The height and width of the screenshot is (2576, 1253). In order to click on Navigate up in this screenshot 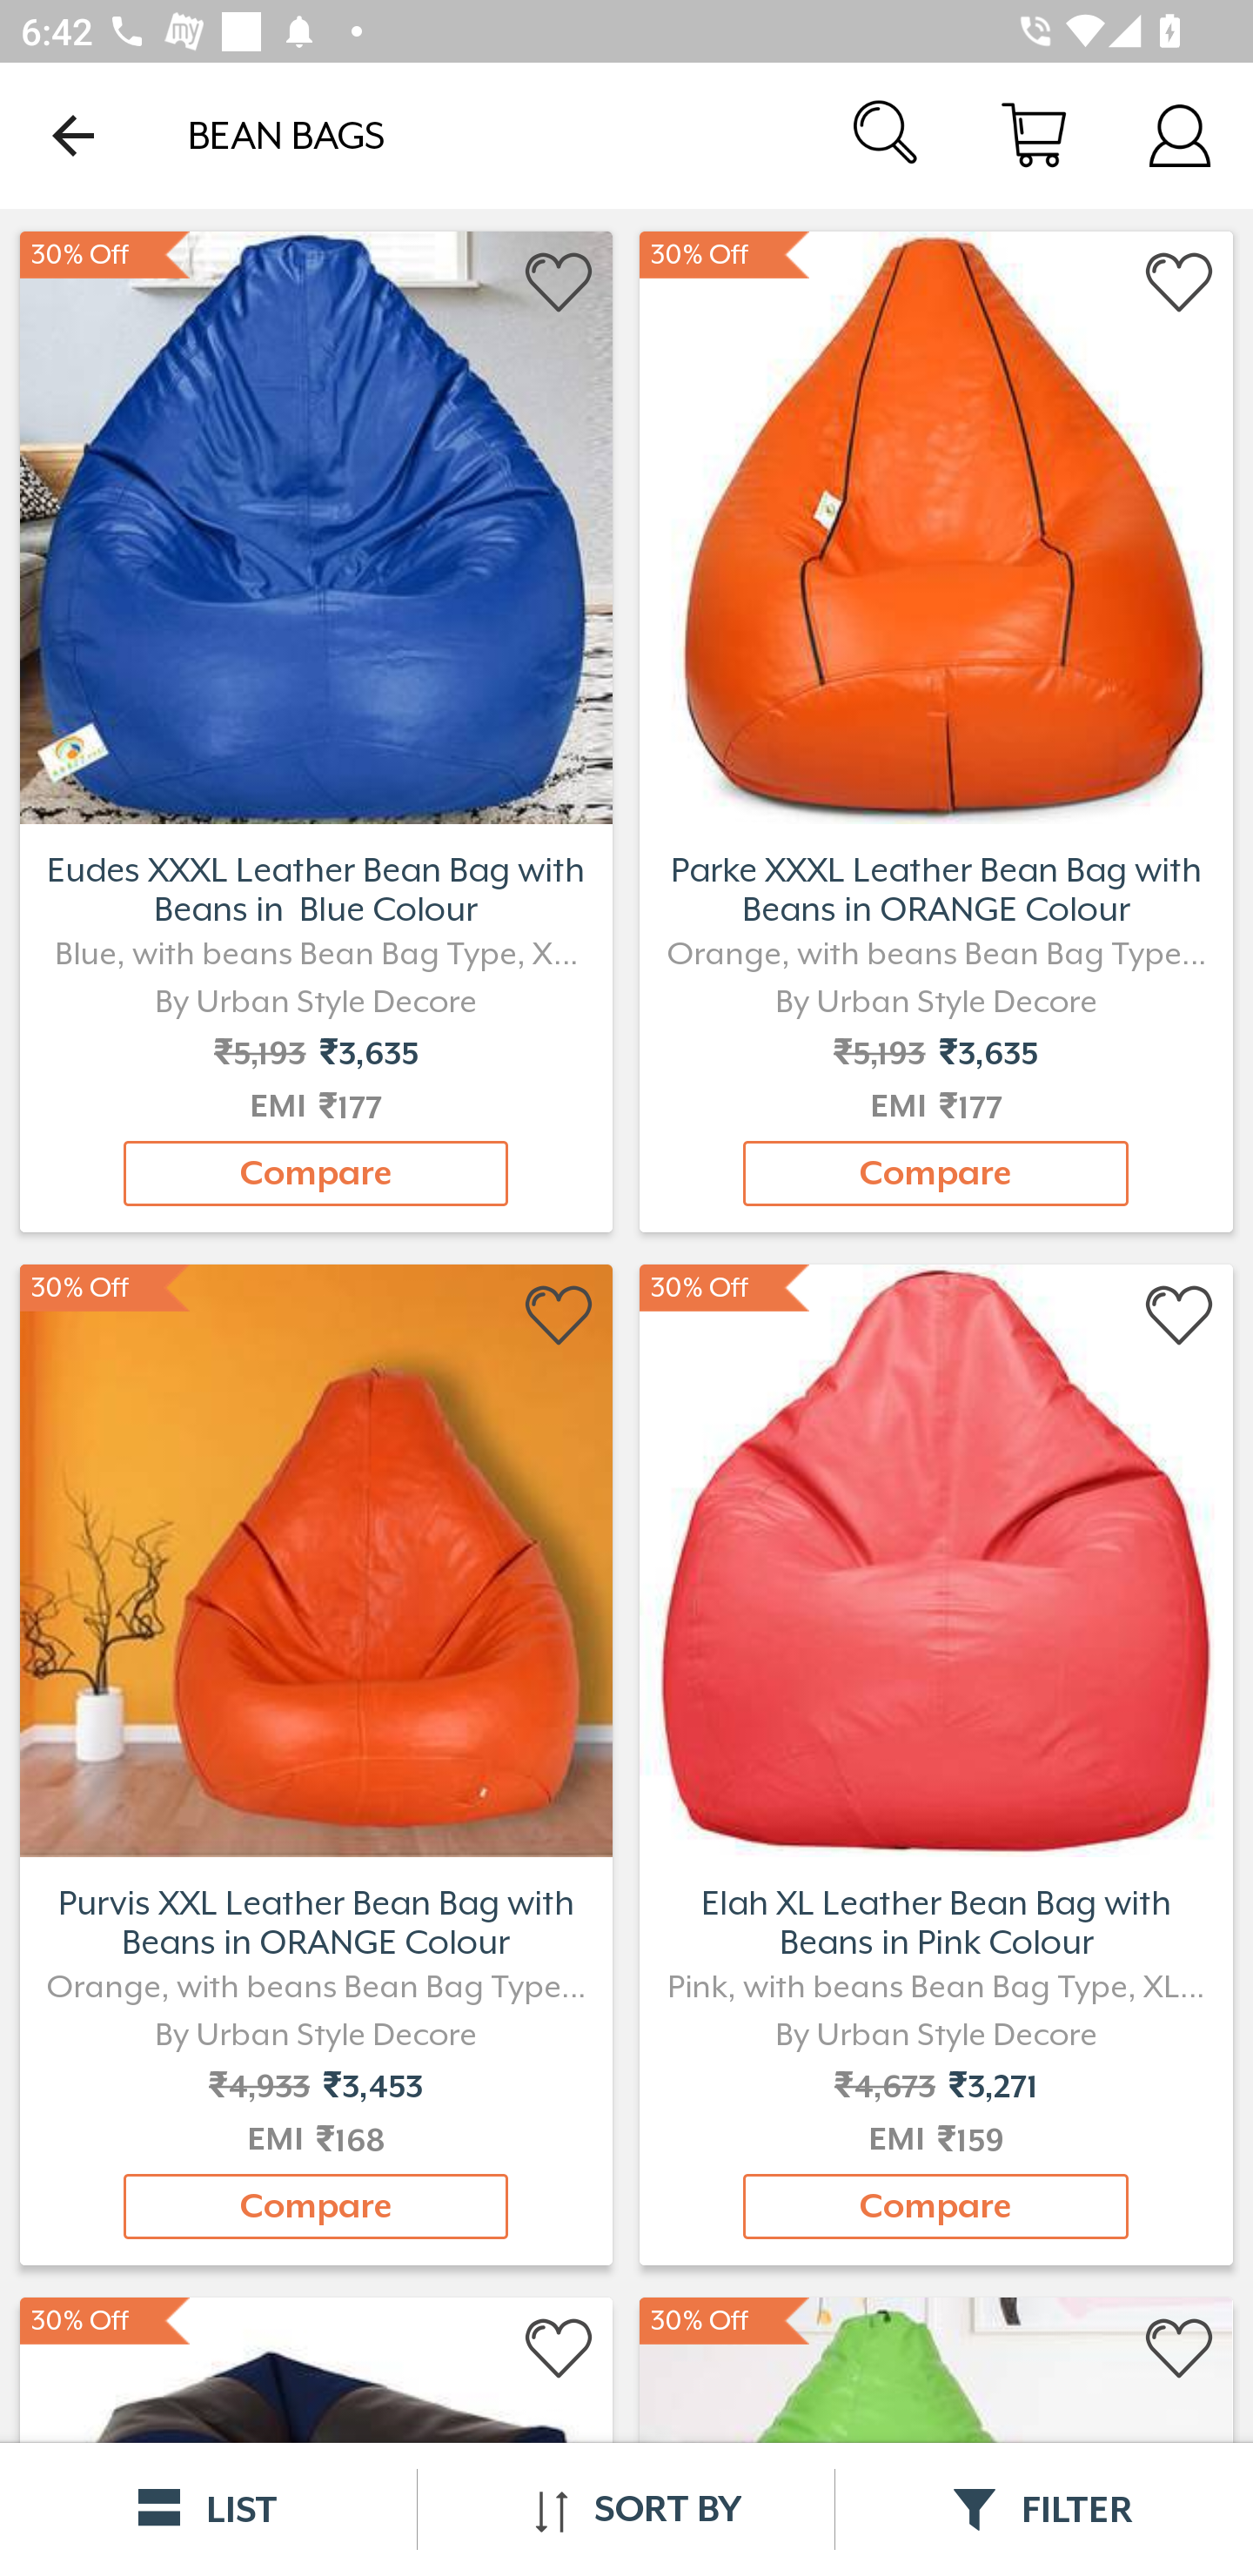, I will do `click(73, 135)`.